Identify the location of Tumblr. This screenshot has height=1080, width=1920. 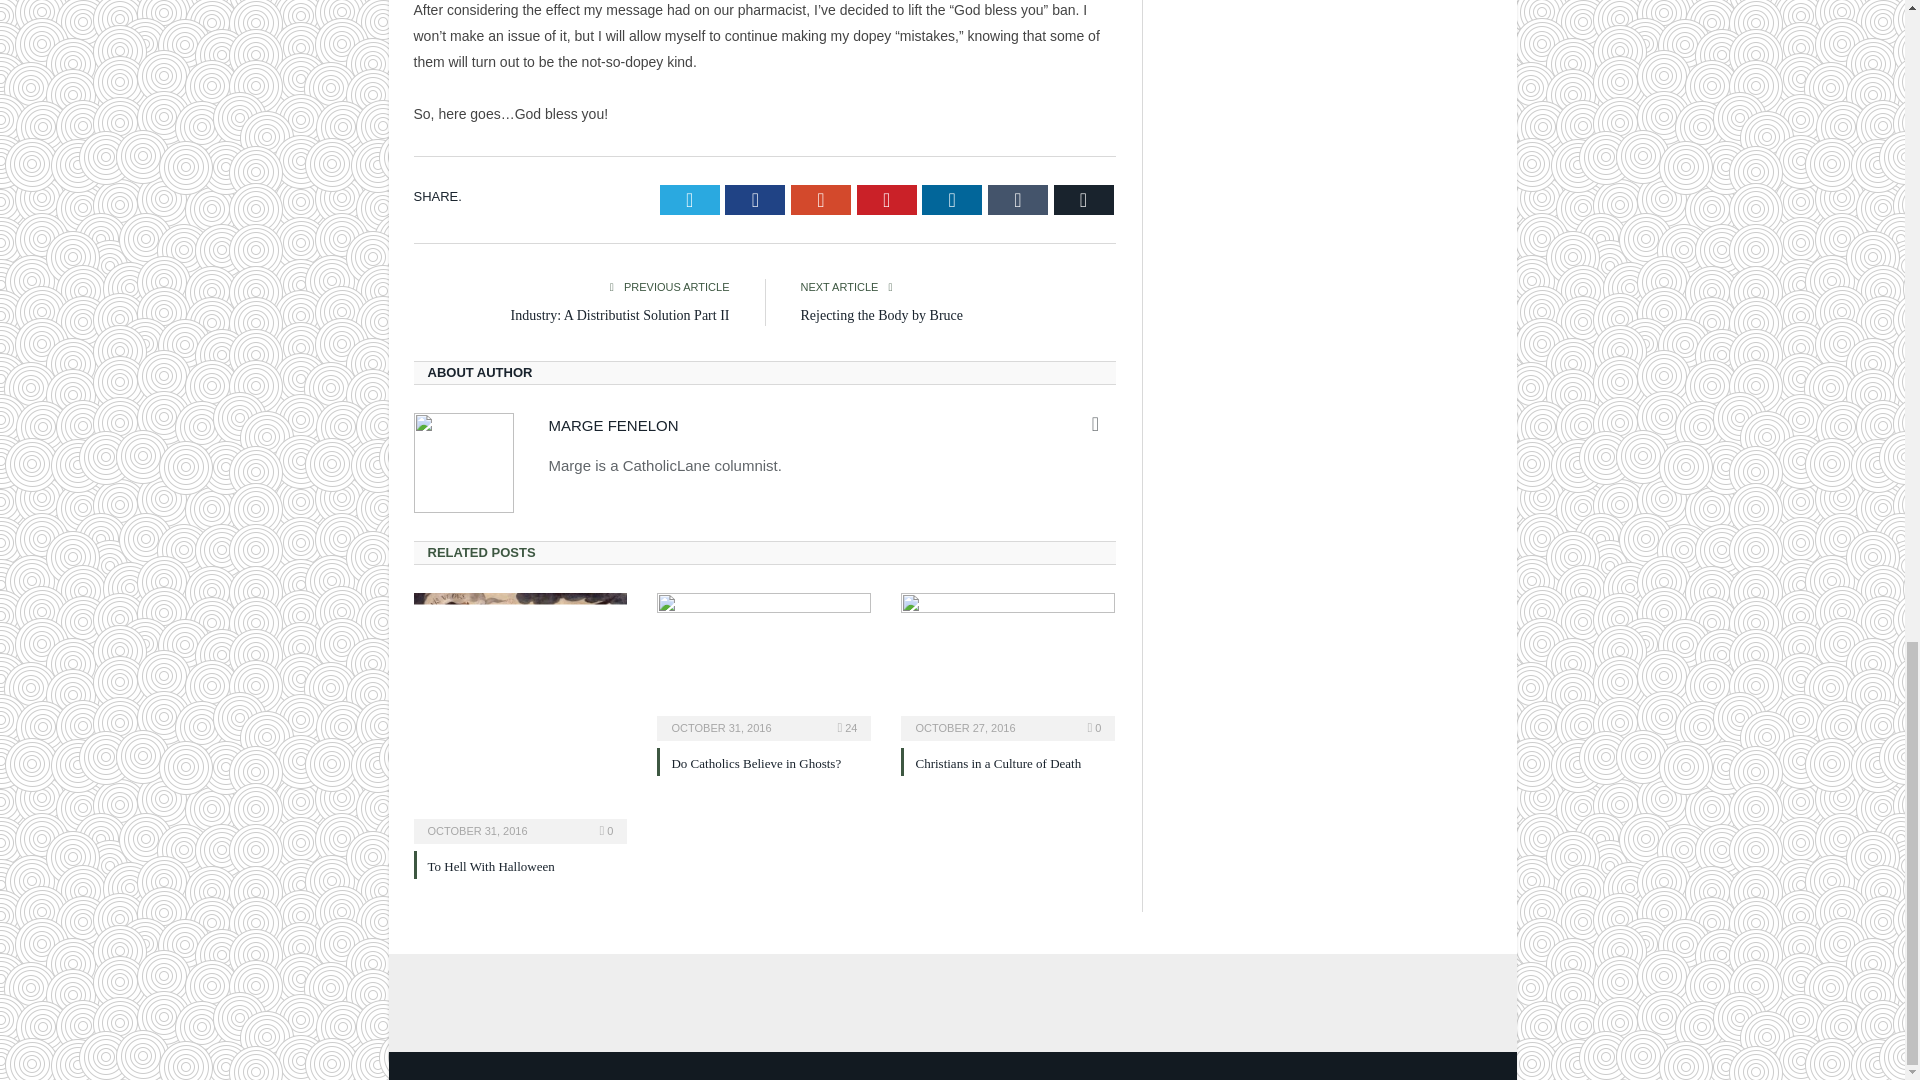
(1018, 199).